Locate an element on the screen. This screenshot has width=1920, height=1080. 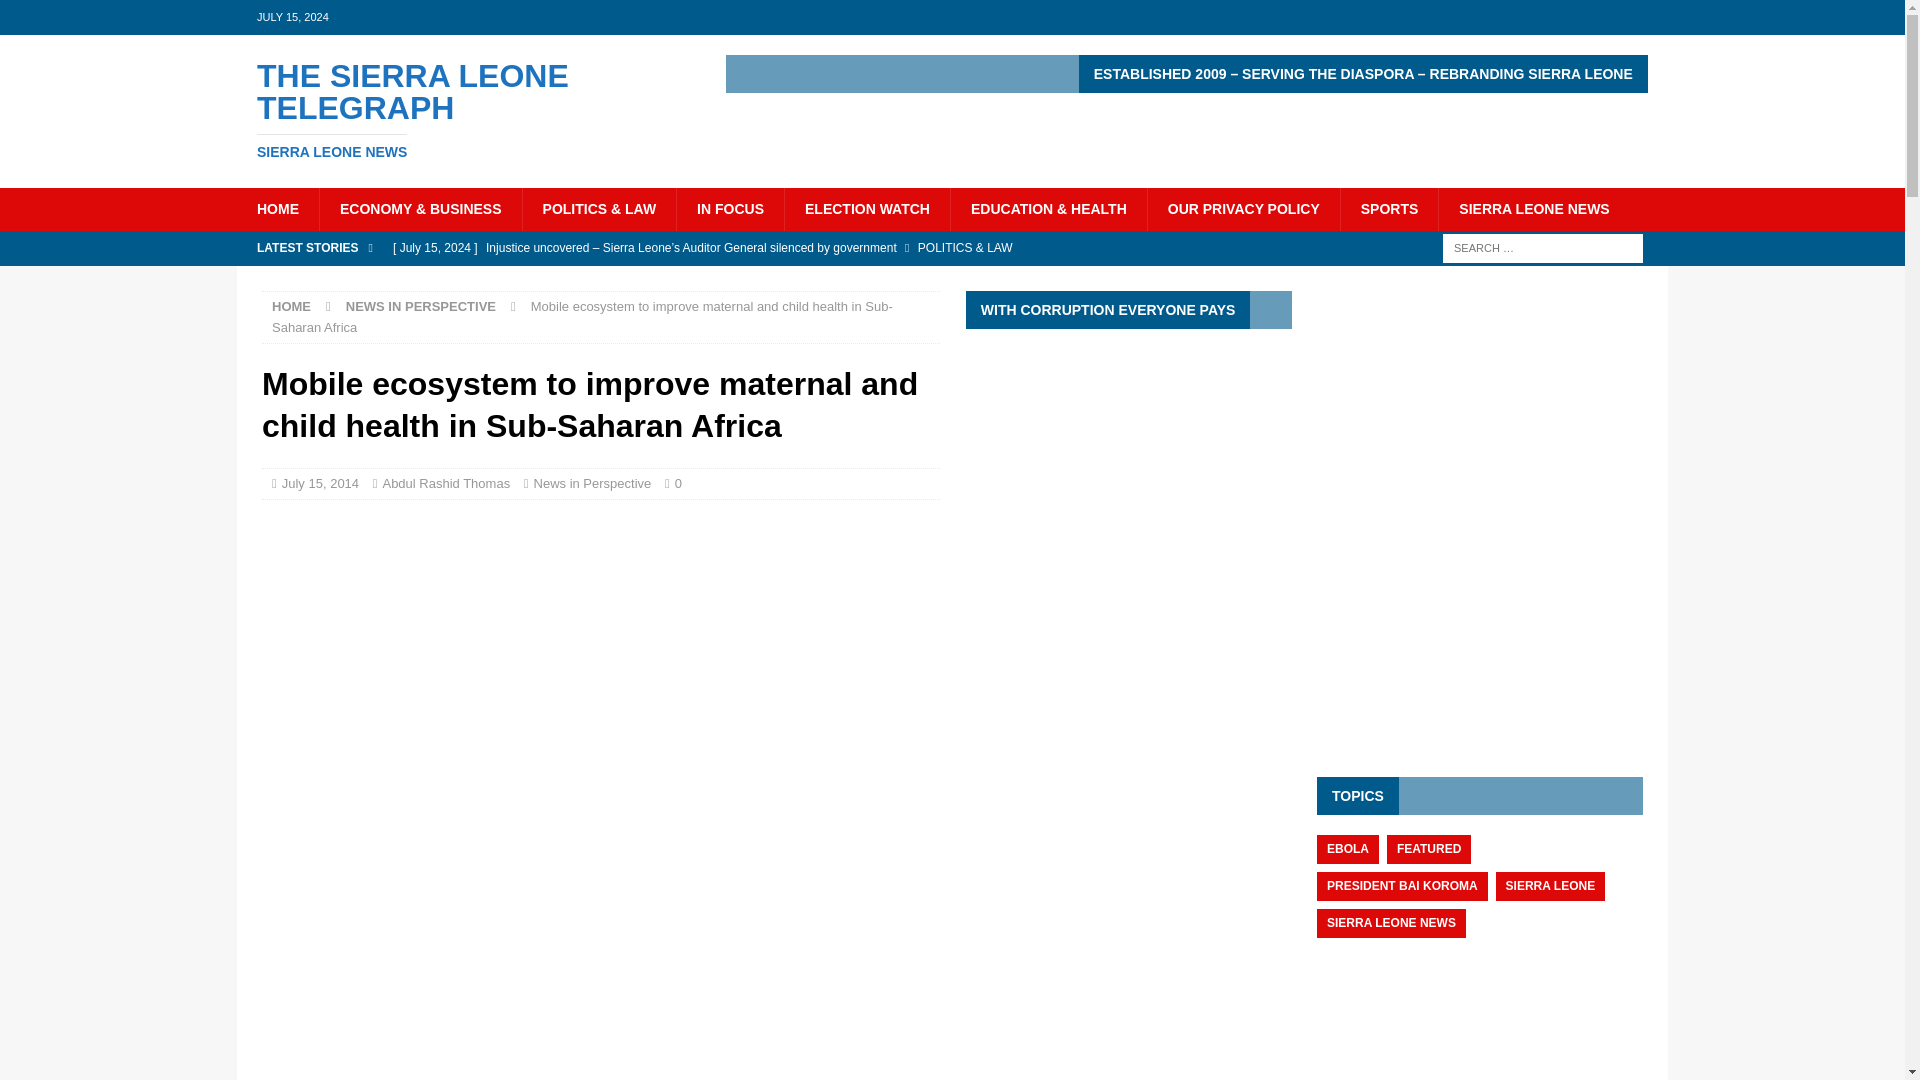
W is located at coordinates (464, 110).